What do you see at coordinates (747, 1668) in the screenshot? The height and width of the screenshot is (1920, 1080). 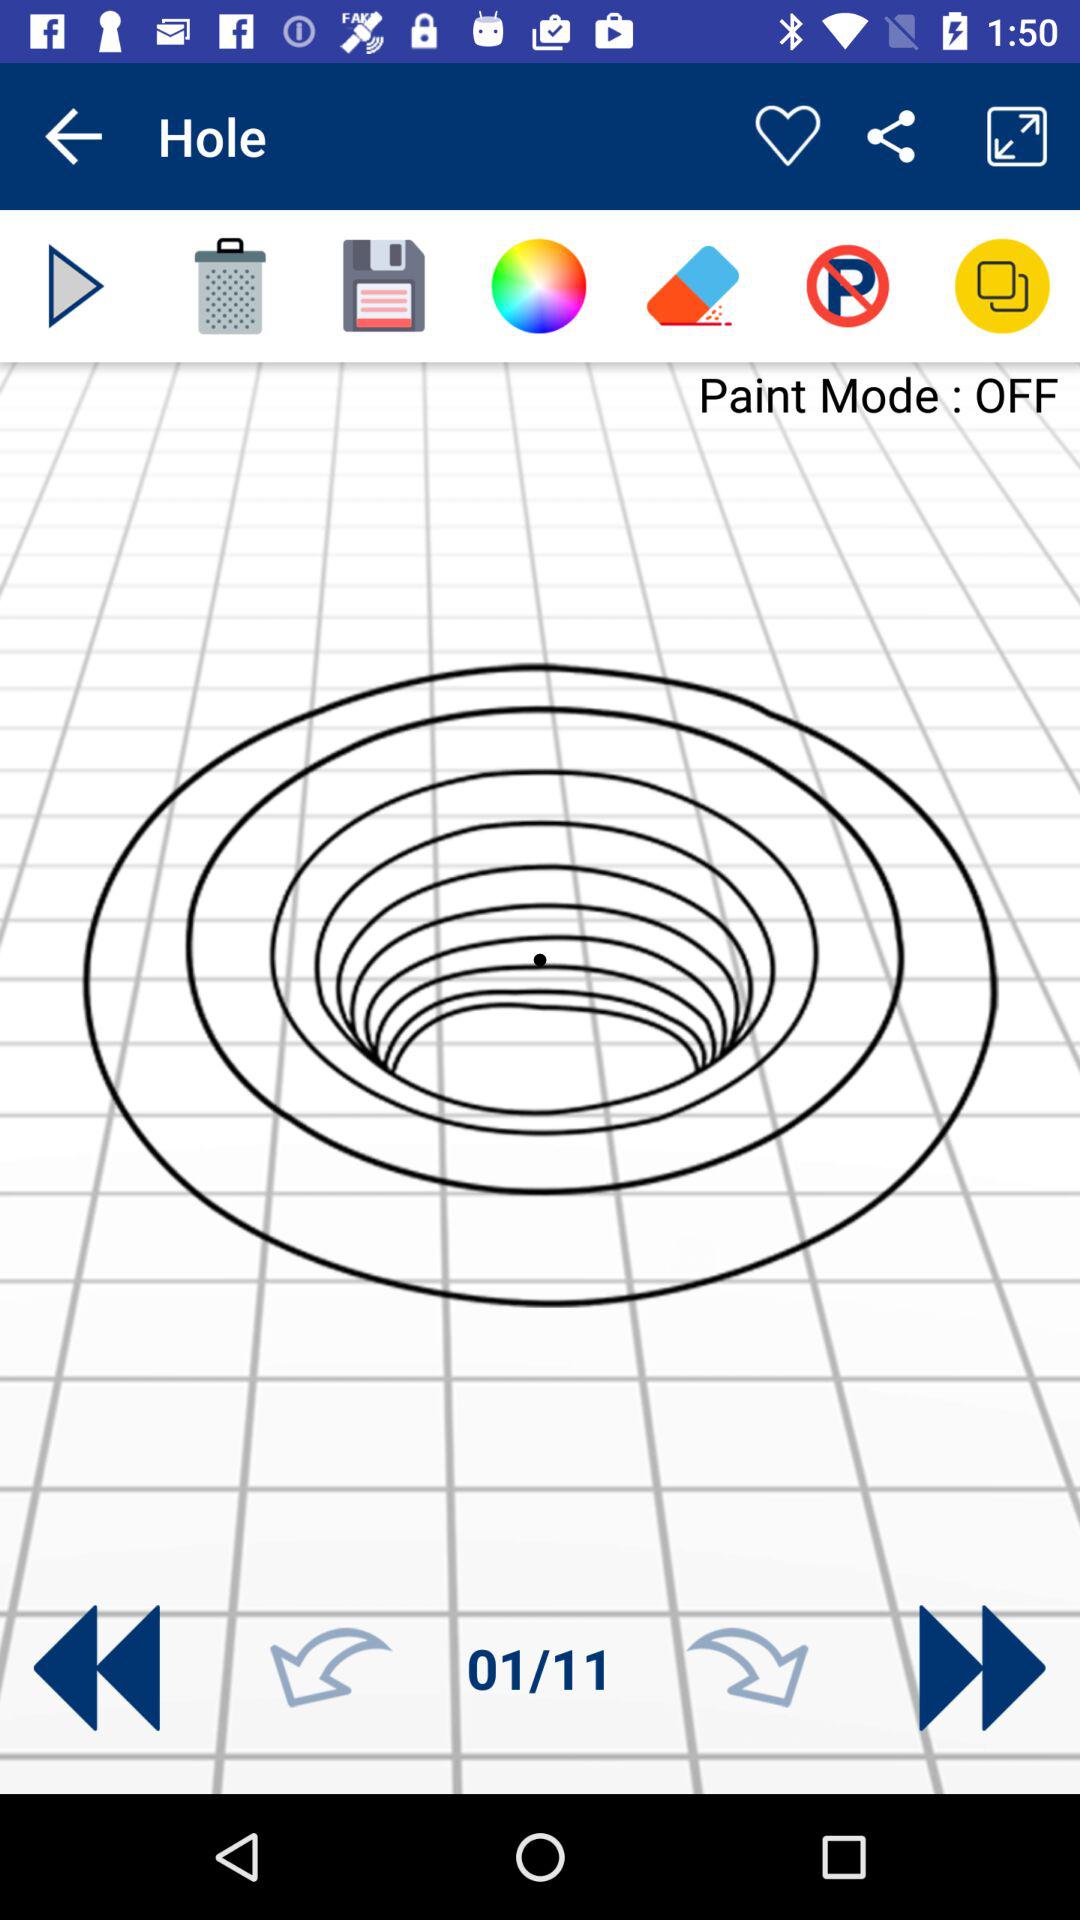 I see `next number` at bounding box center [747, 1668].